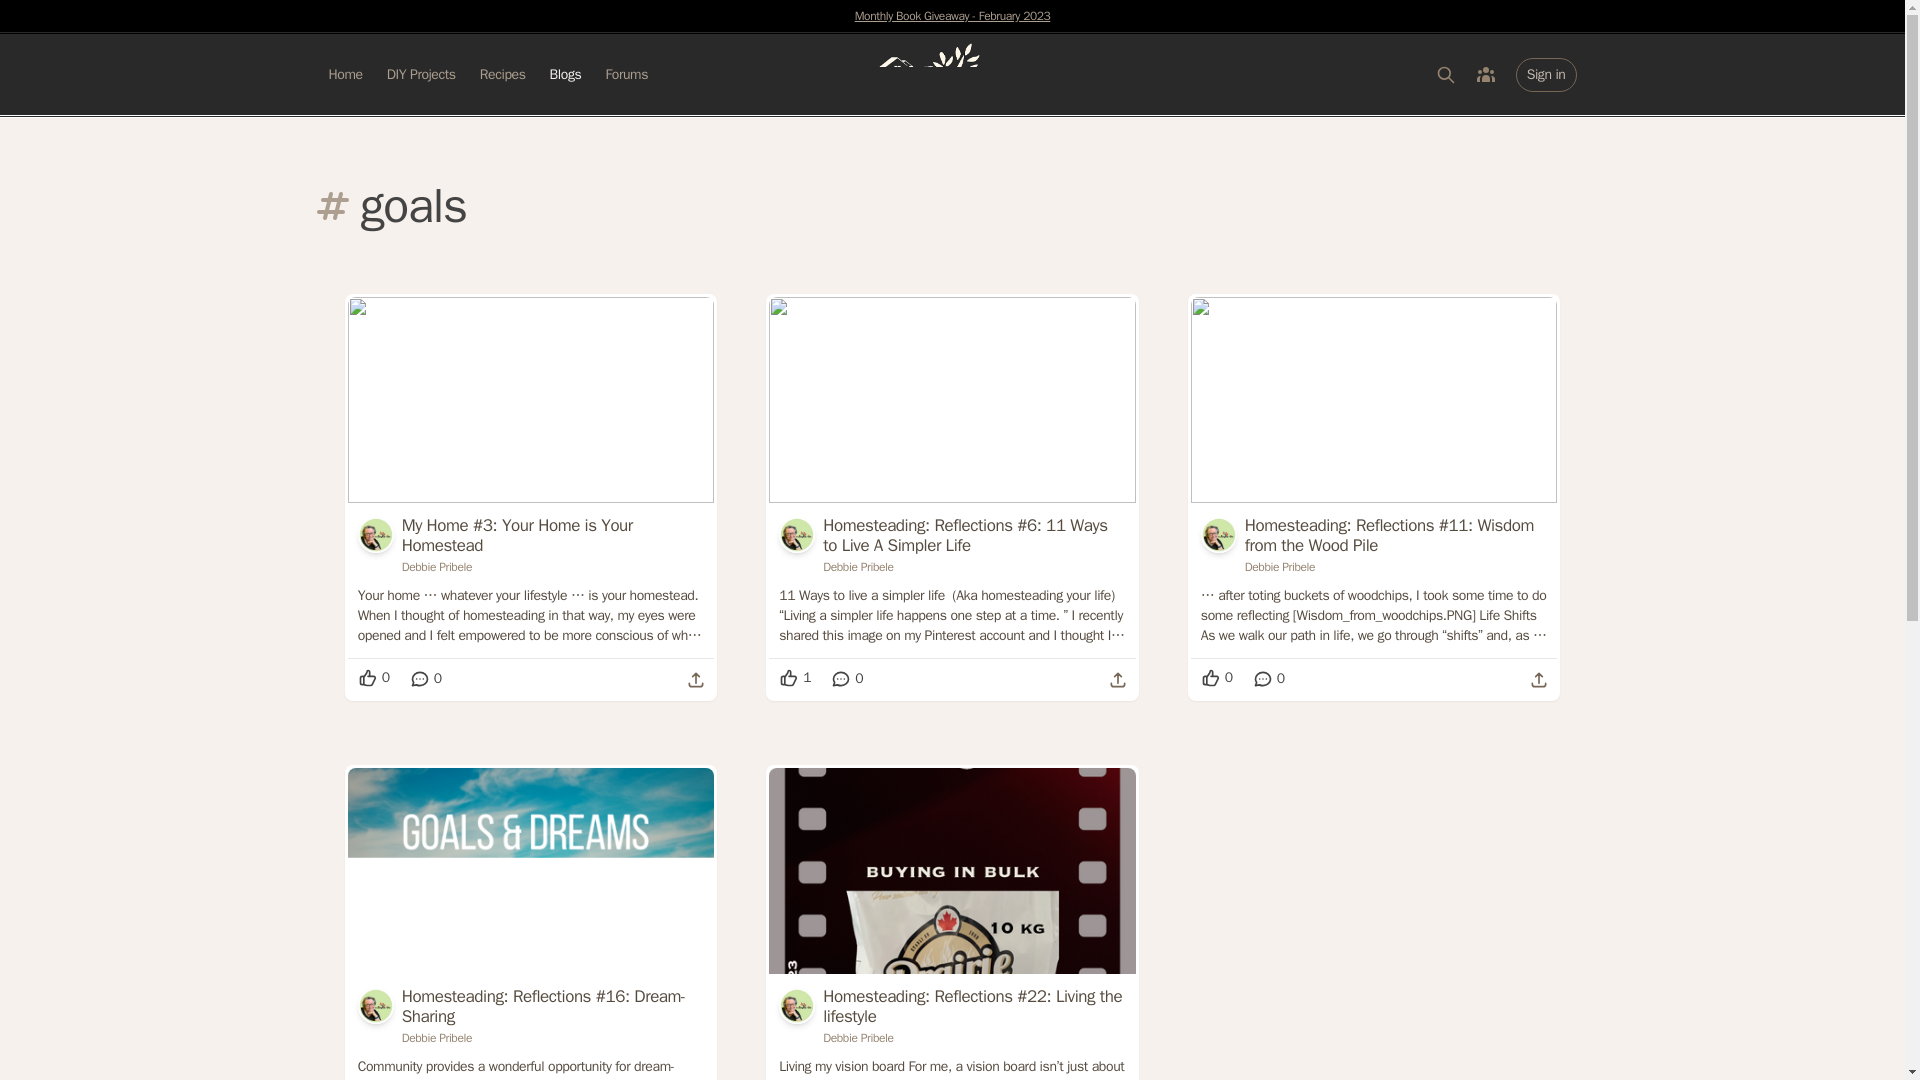 The height and width of the screenshot is (1080, 1920). Describe the element at coordinates (1546, 74) in the screenshot. I see `Sign in` at that location.